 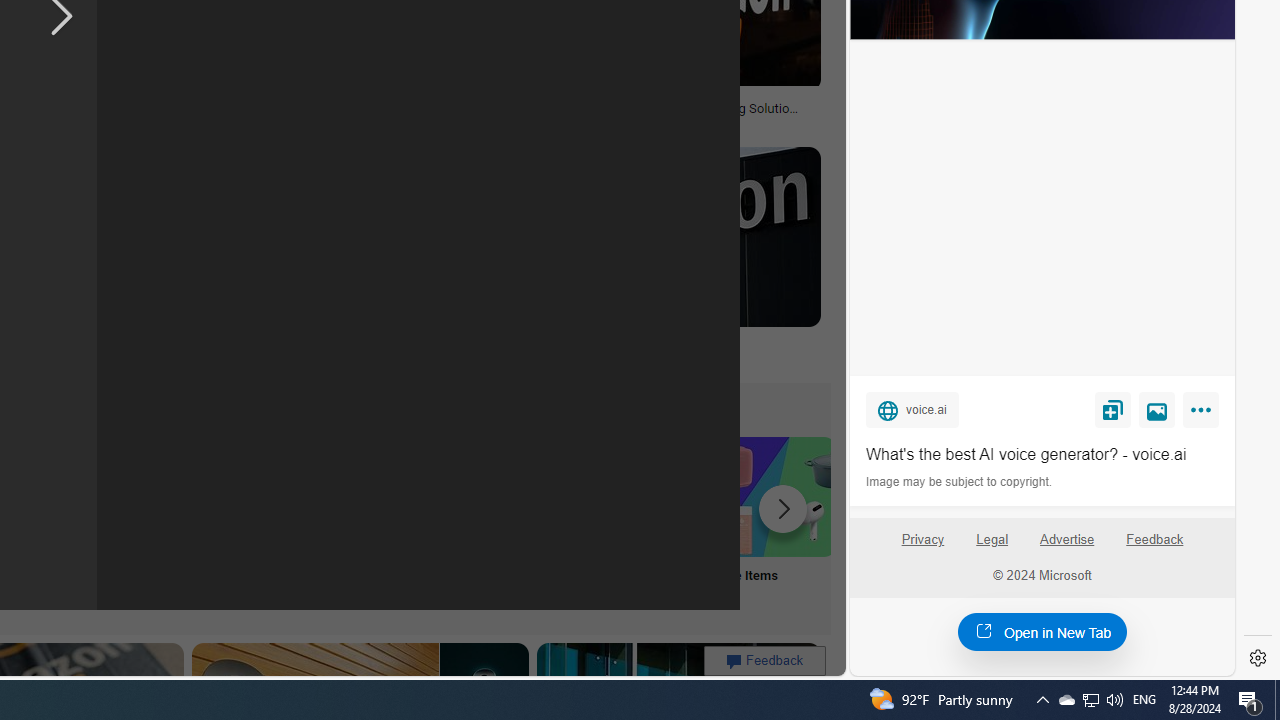 I want to click on Amazon Sale Items Sale Items, so click(x=775, y=522).